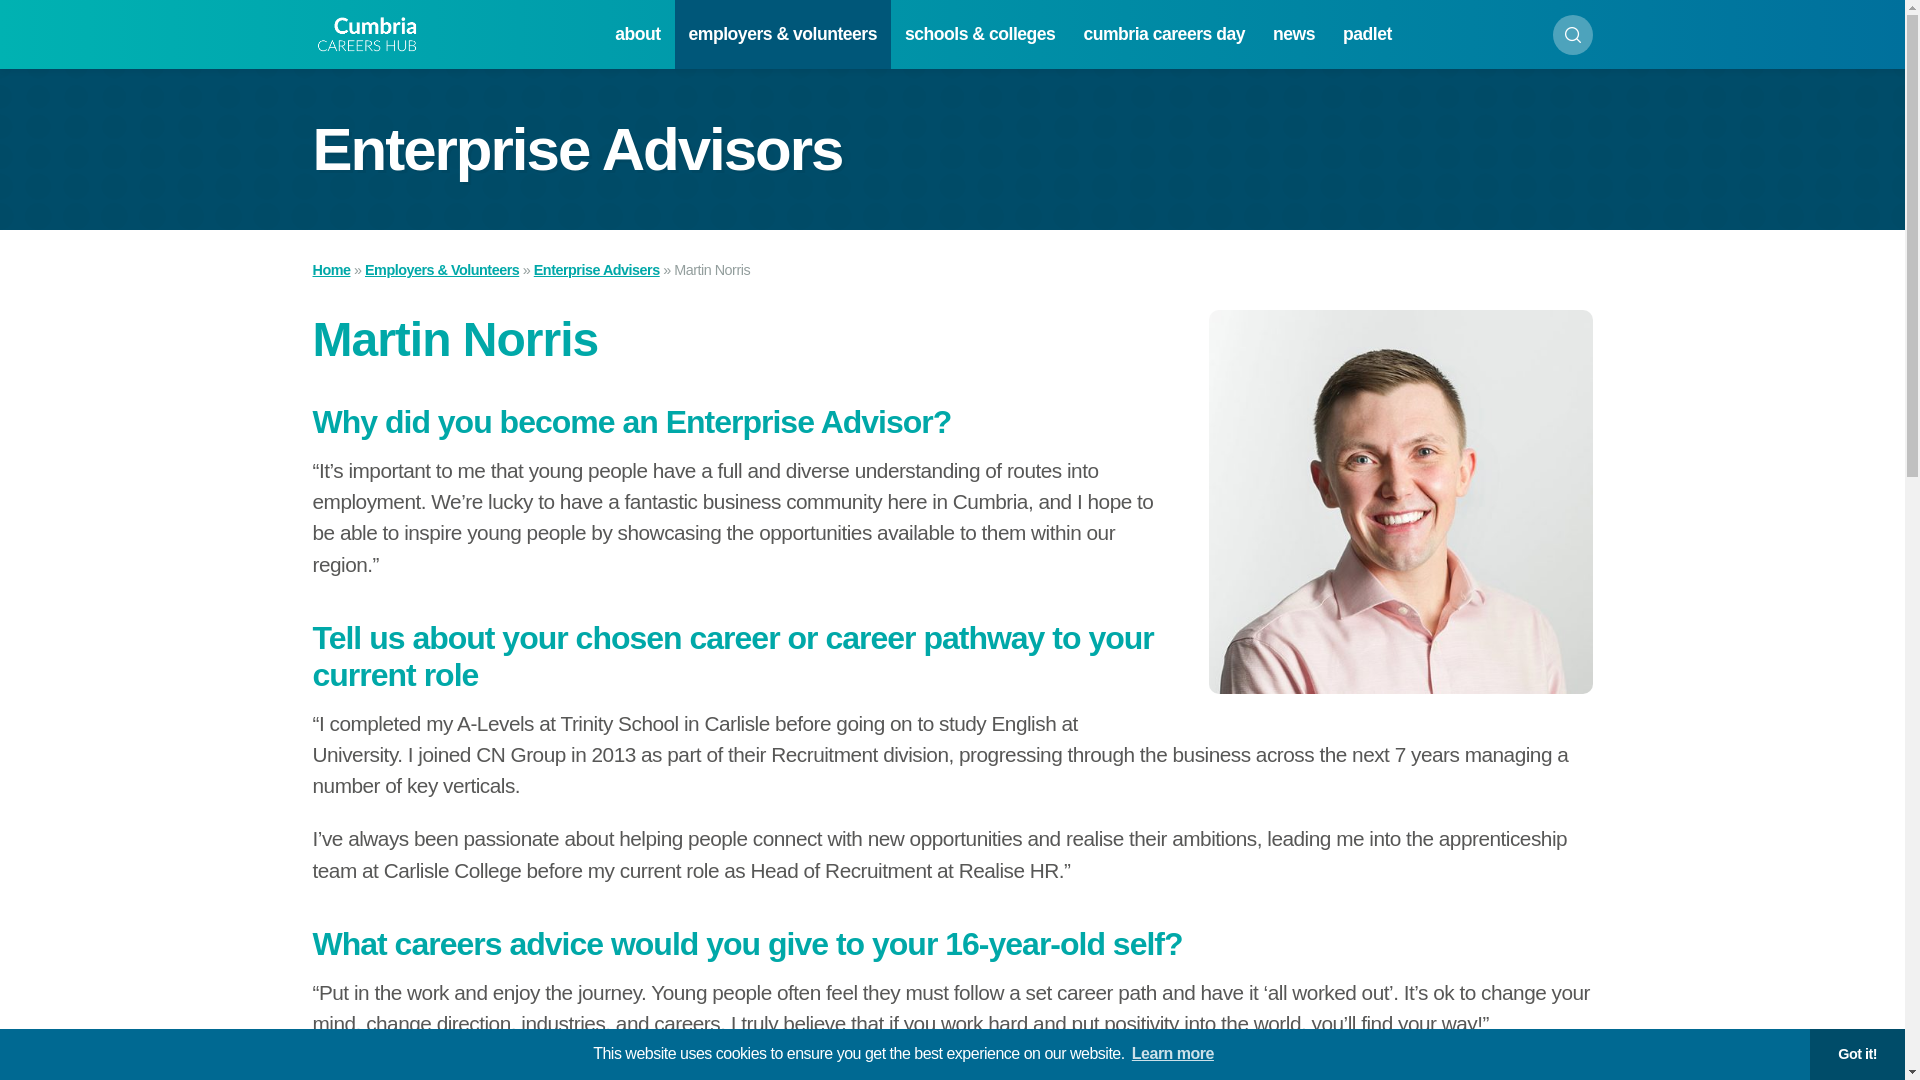 The height and width of the screenshot is (1080, 1920). I want to click on padlet, so click(1366, 34).